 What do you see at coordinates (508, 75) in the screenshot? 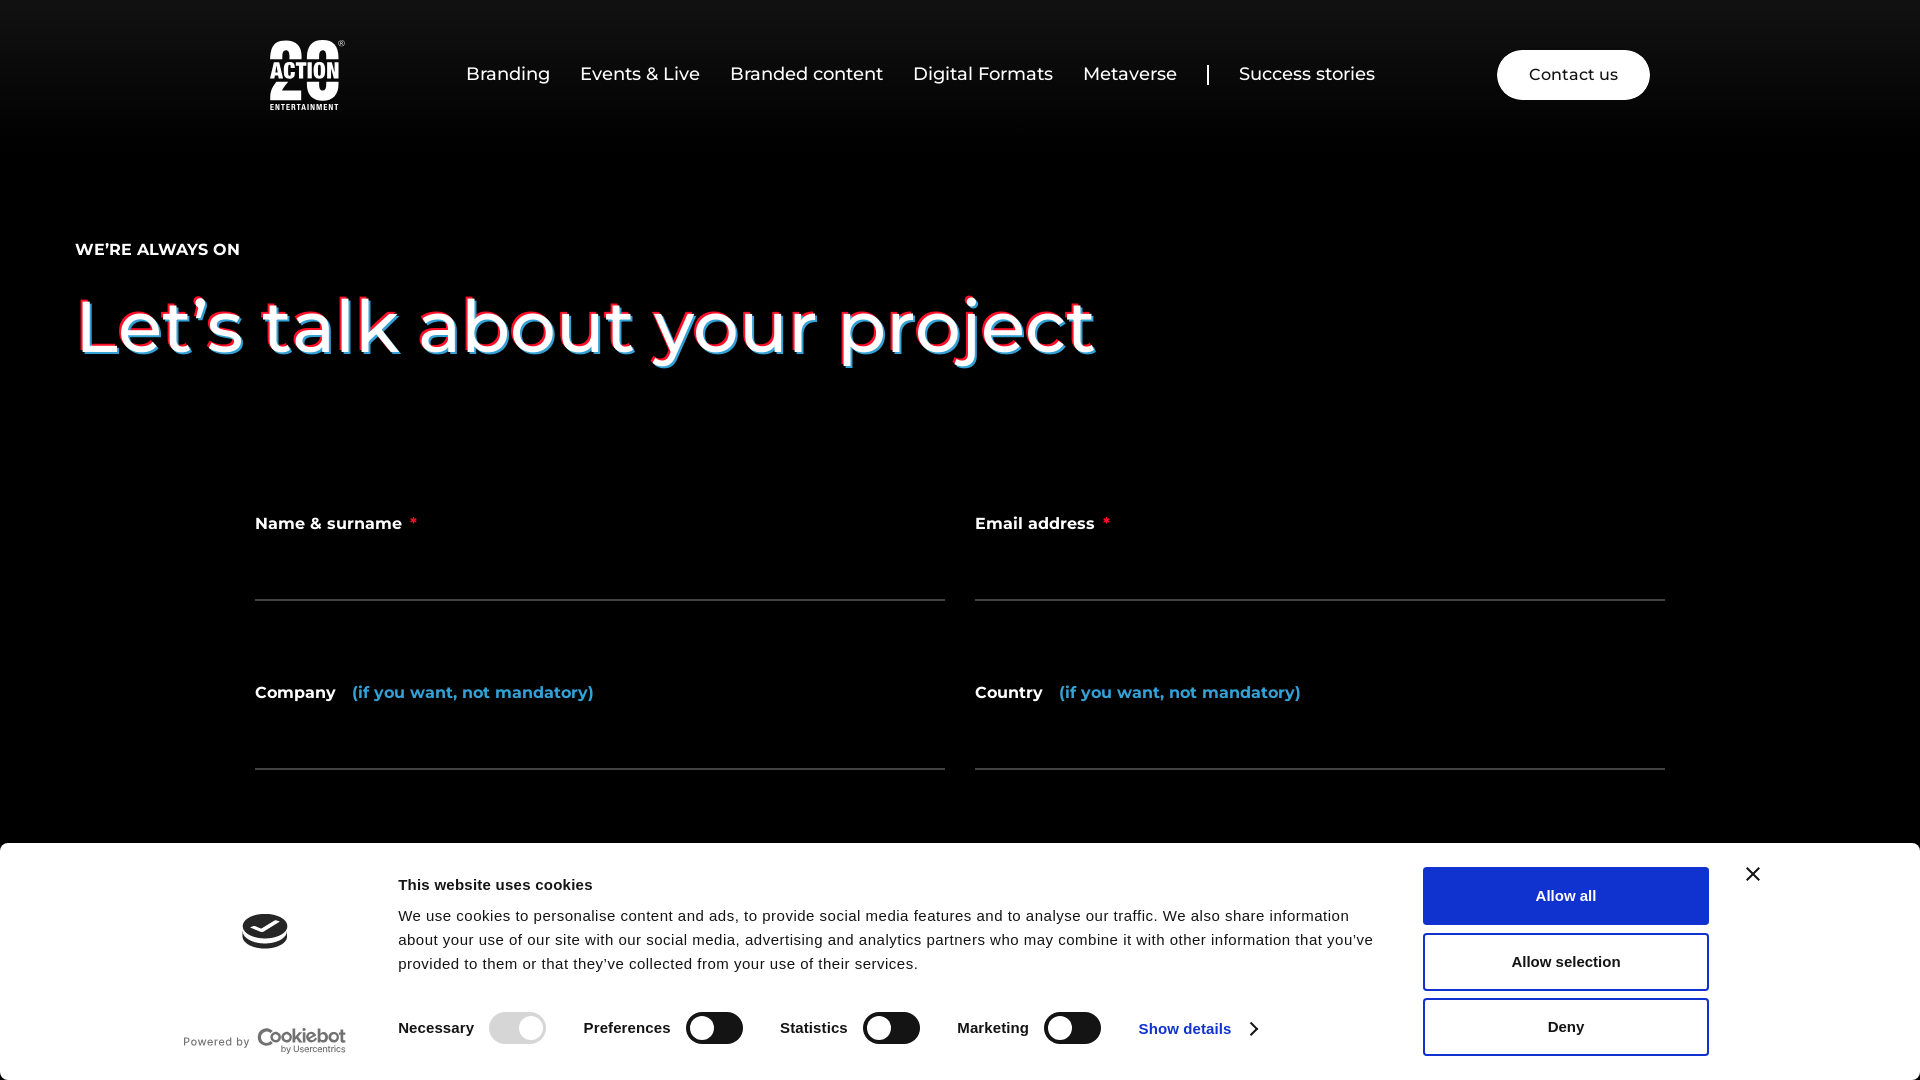
I see `Branding` at bounding box center [508, 75].